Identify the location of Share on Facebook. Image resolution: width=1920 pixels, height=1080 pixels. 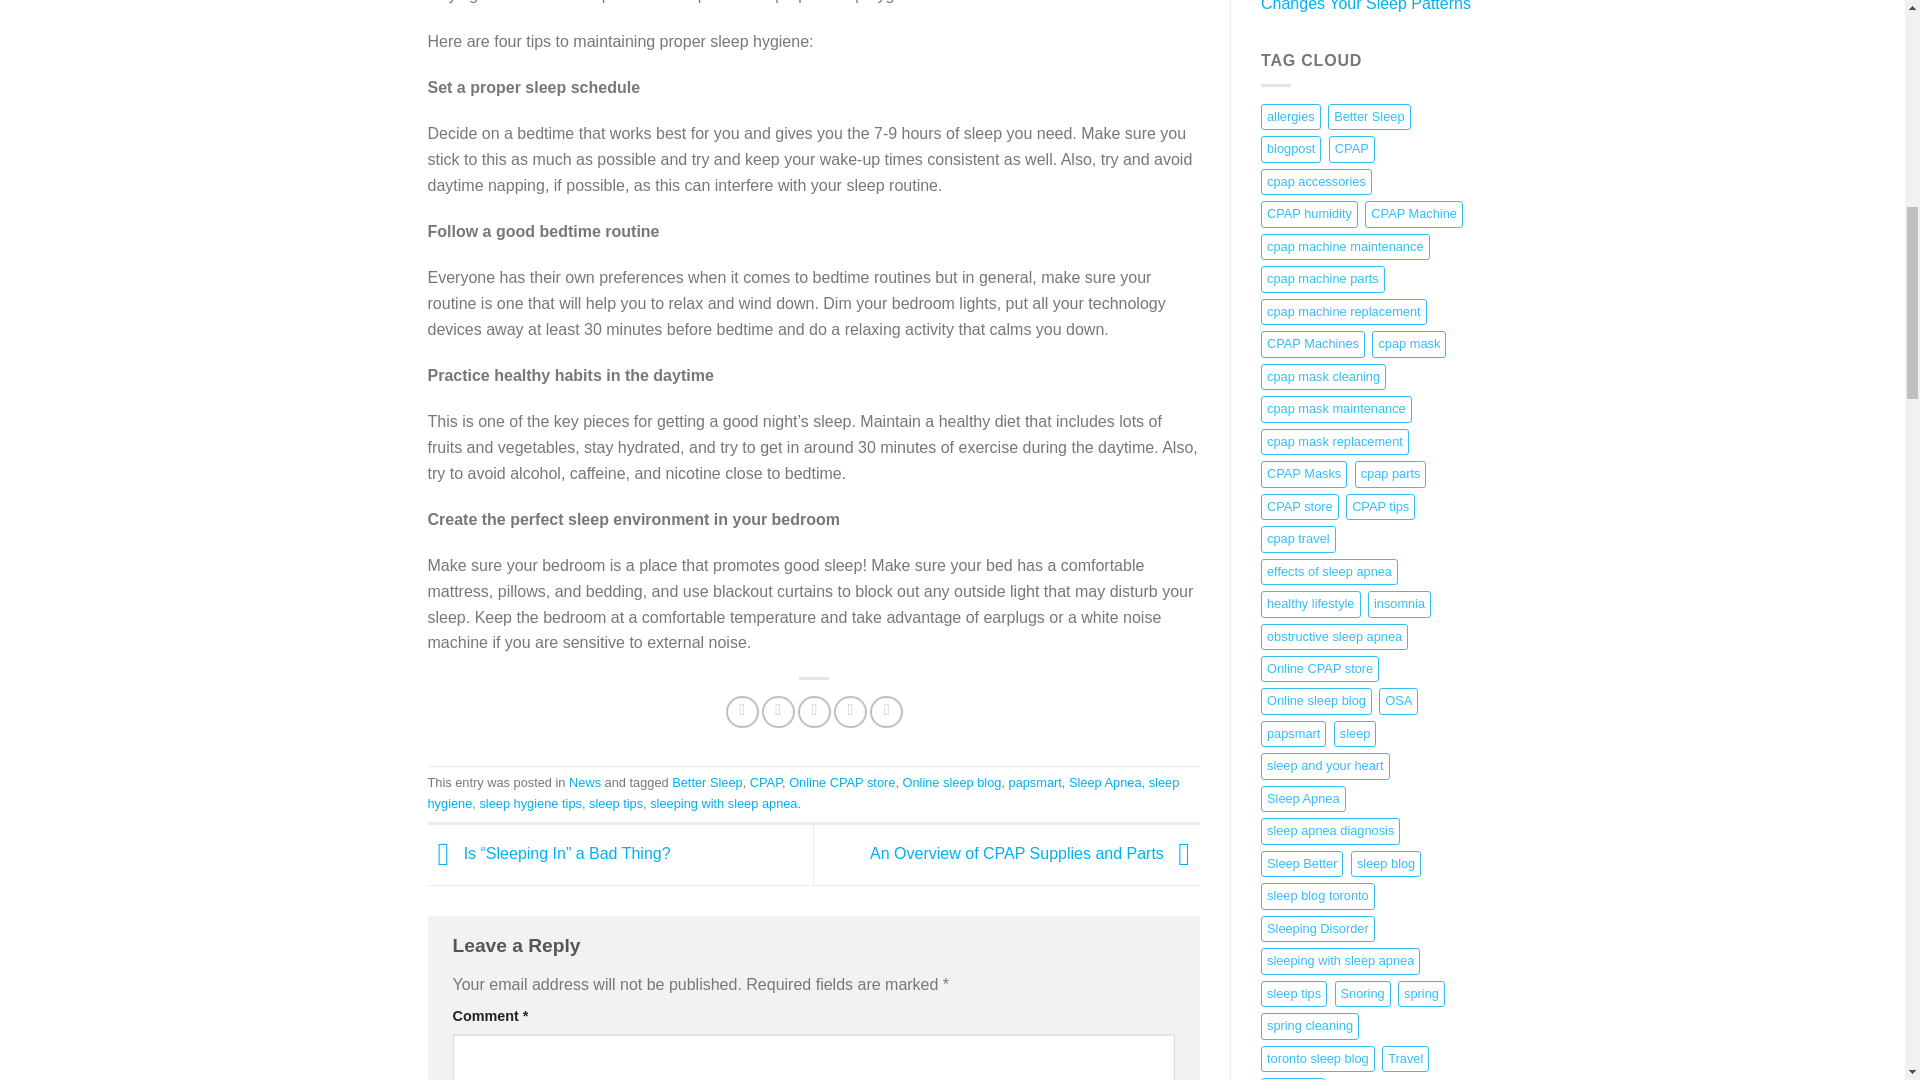
(742, 712).